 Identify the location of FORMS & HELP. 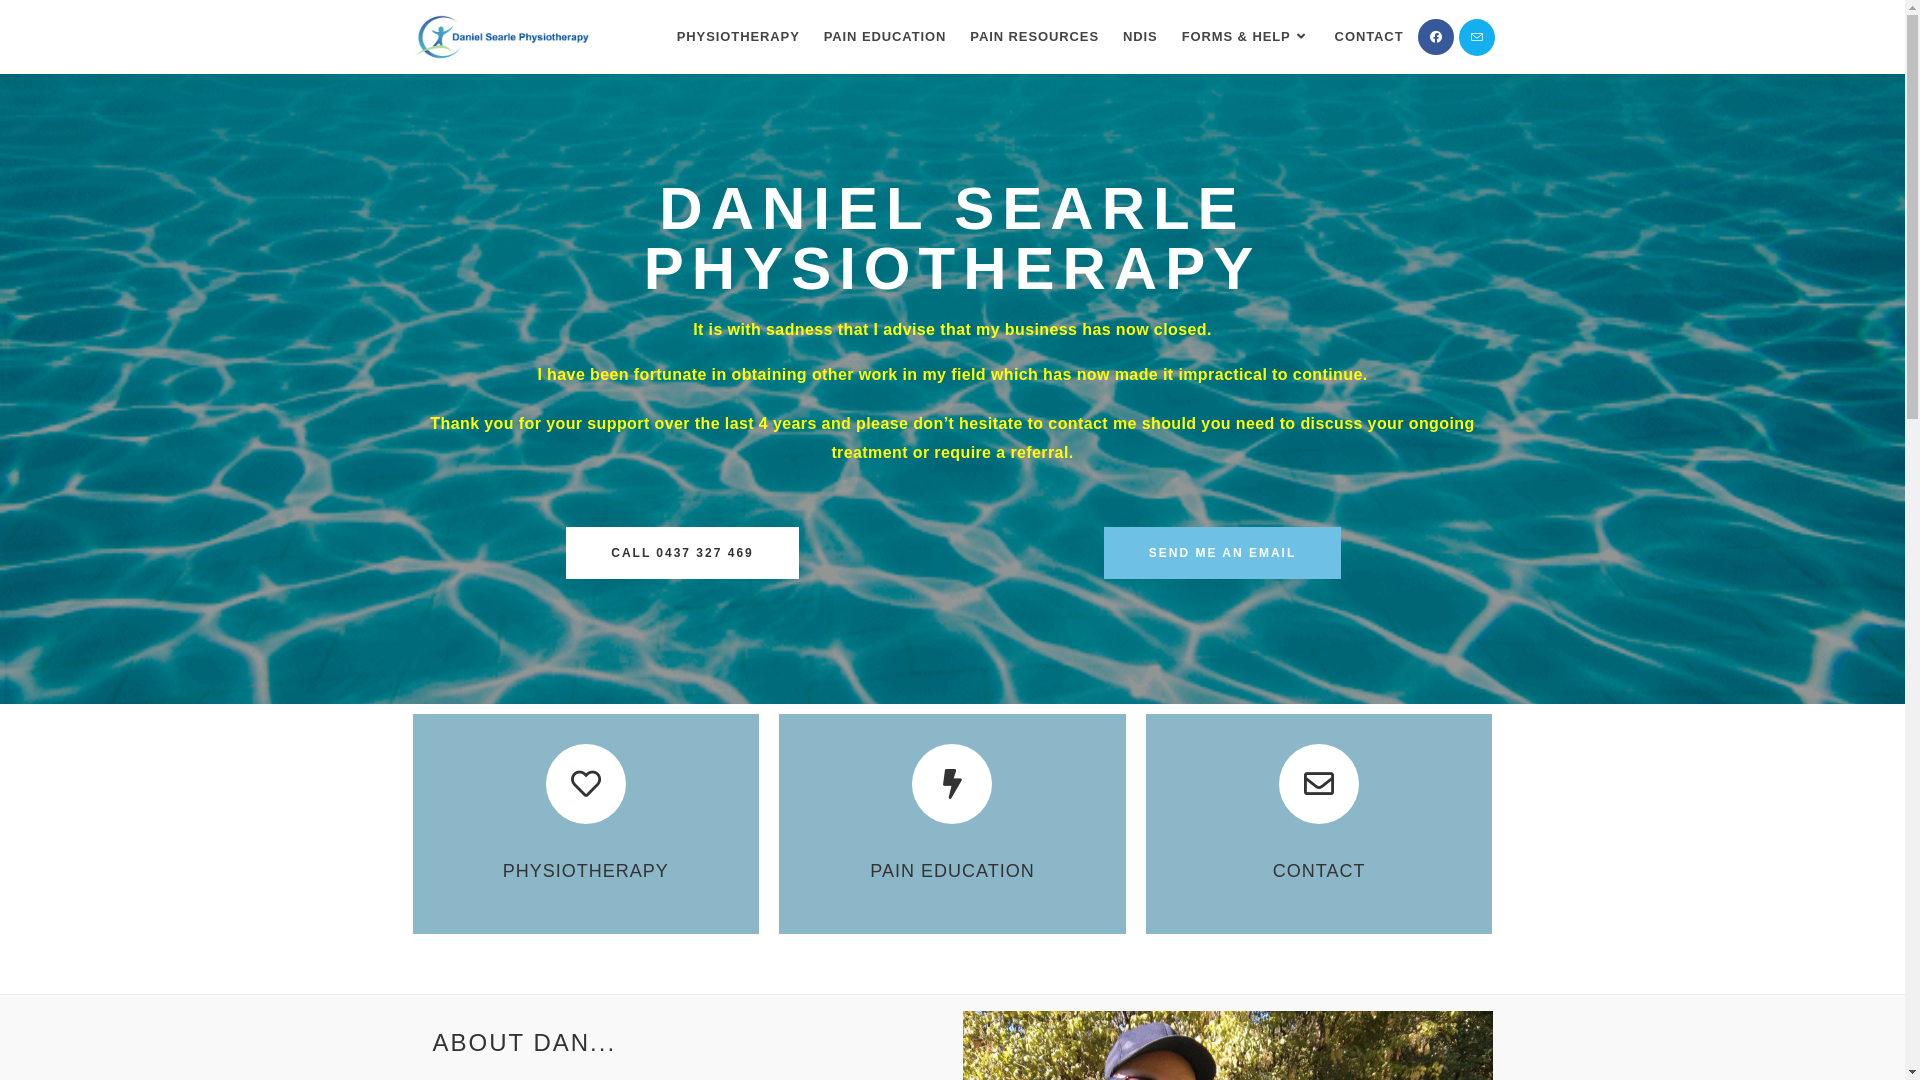
(1246, 37).